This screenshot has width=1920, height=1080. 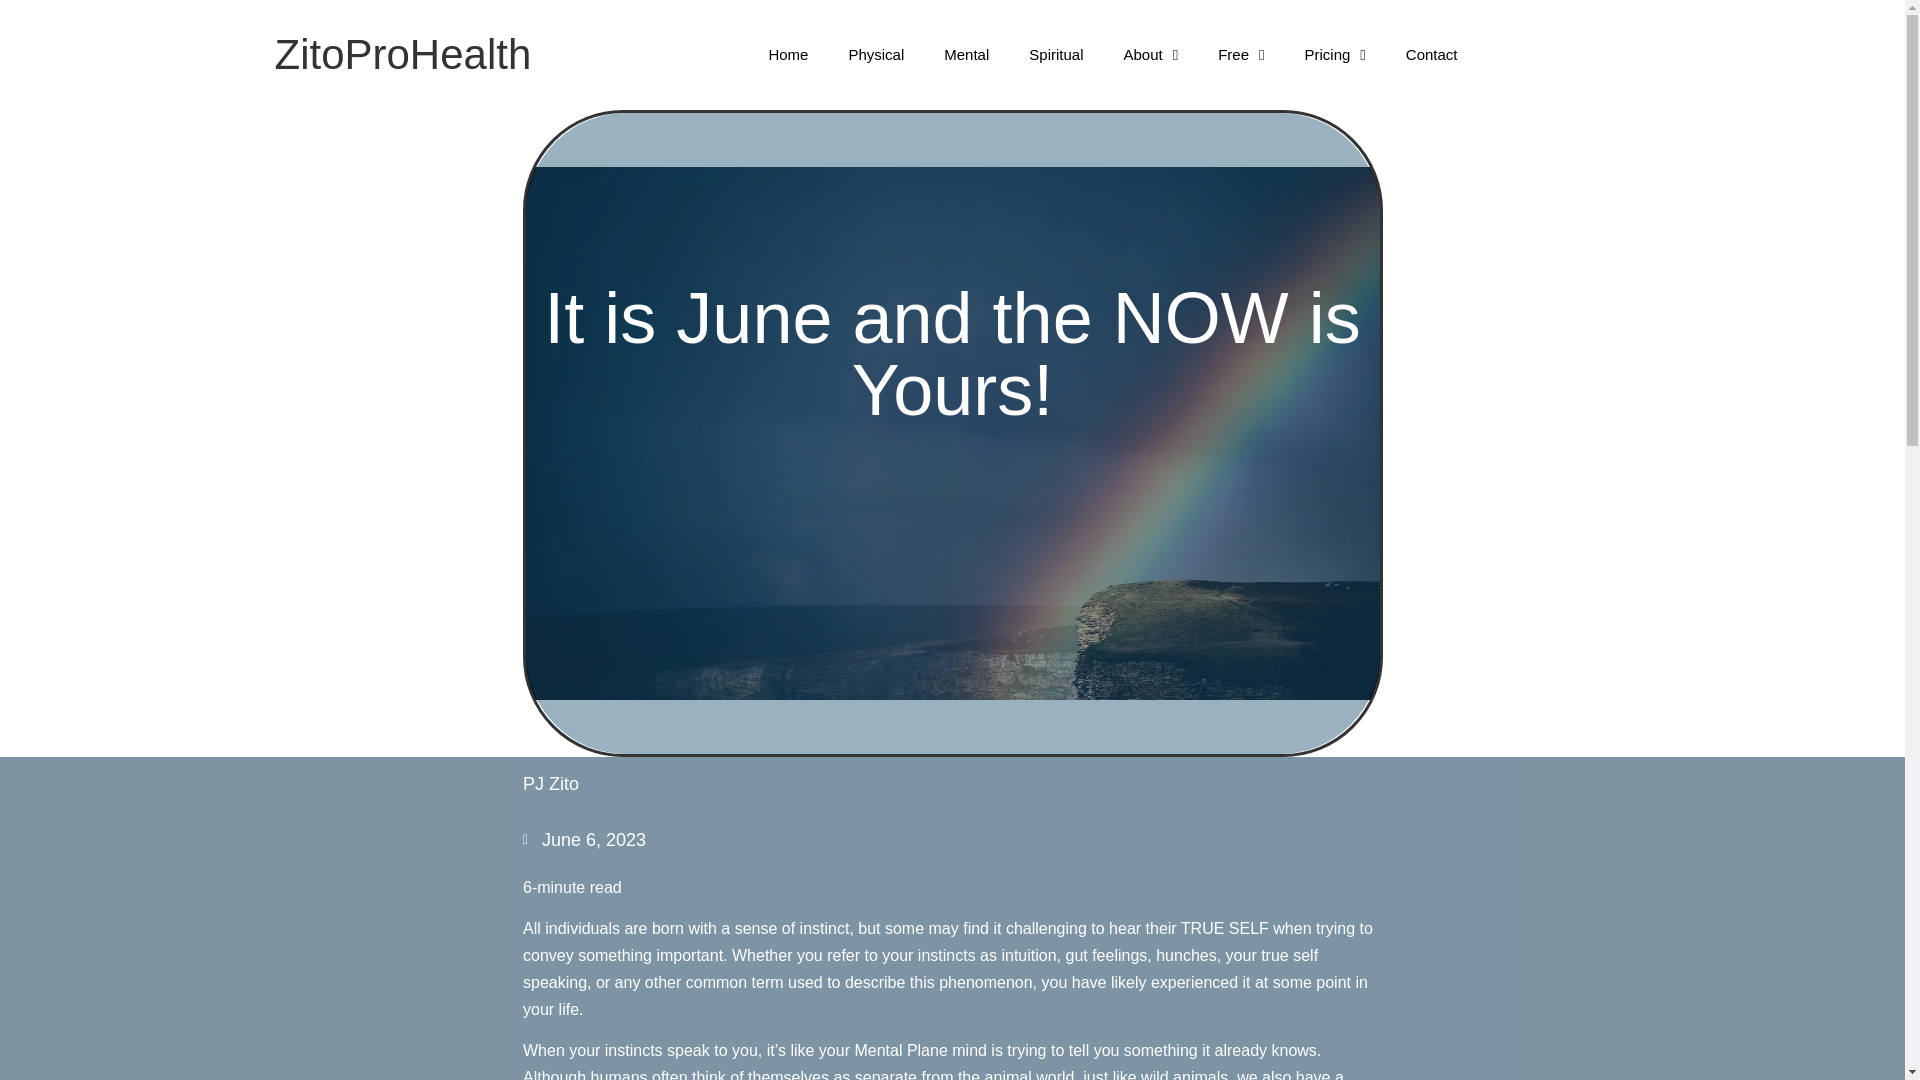 What do you see at coordinates (788, 54) in the screenshot?
I see `Home` at bounding box center [788, 54].